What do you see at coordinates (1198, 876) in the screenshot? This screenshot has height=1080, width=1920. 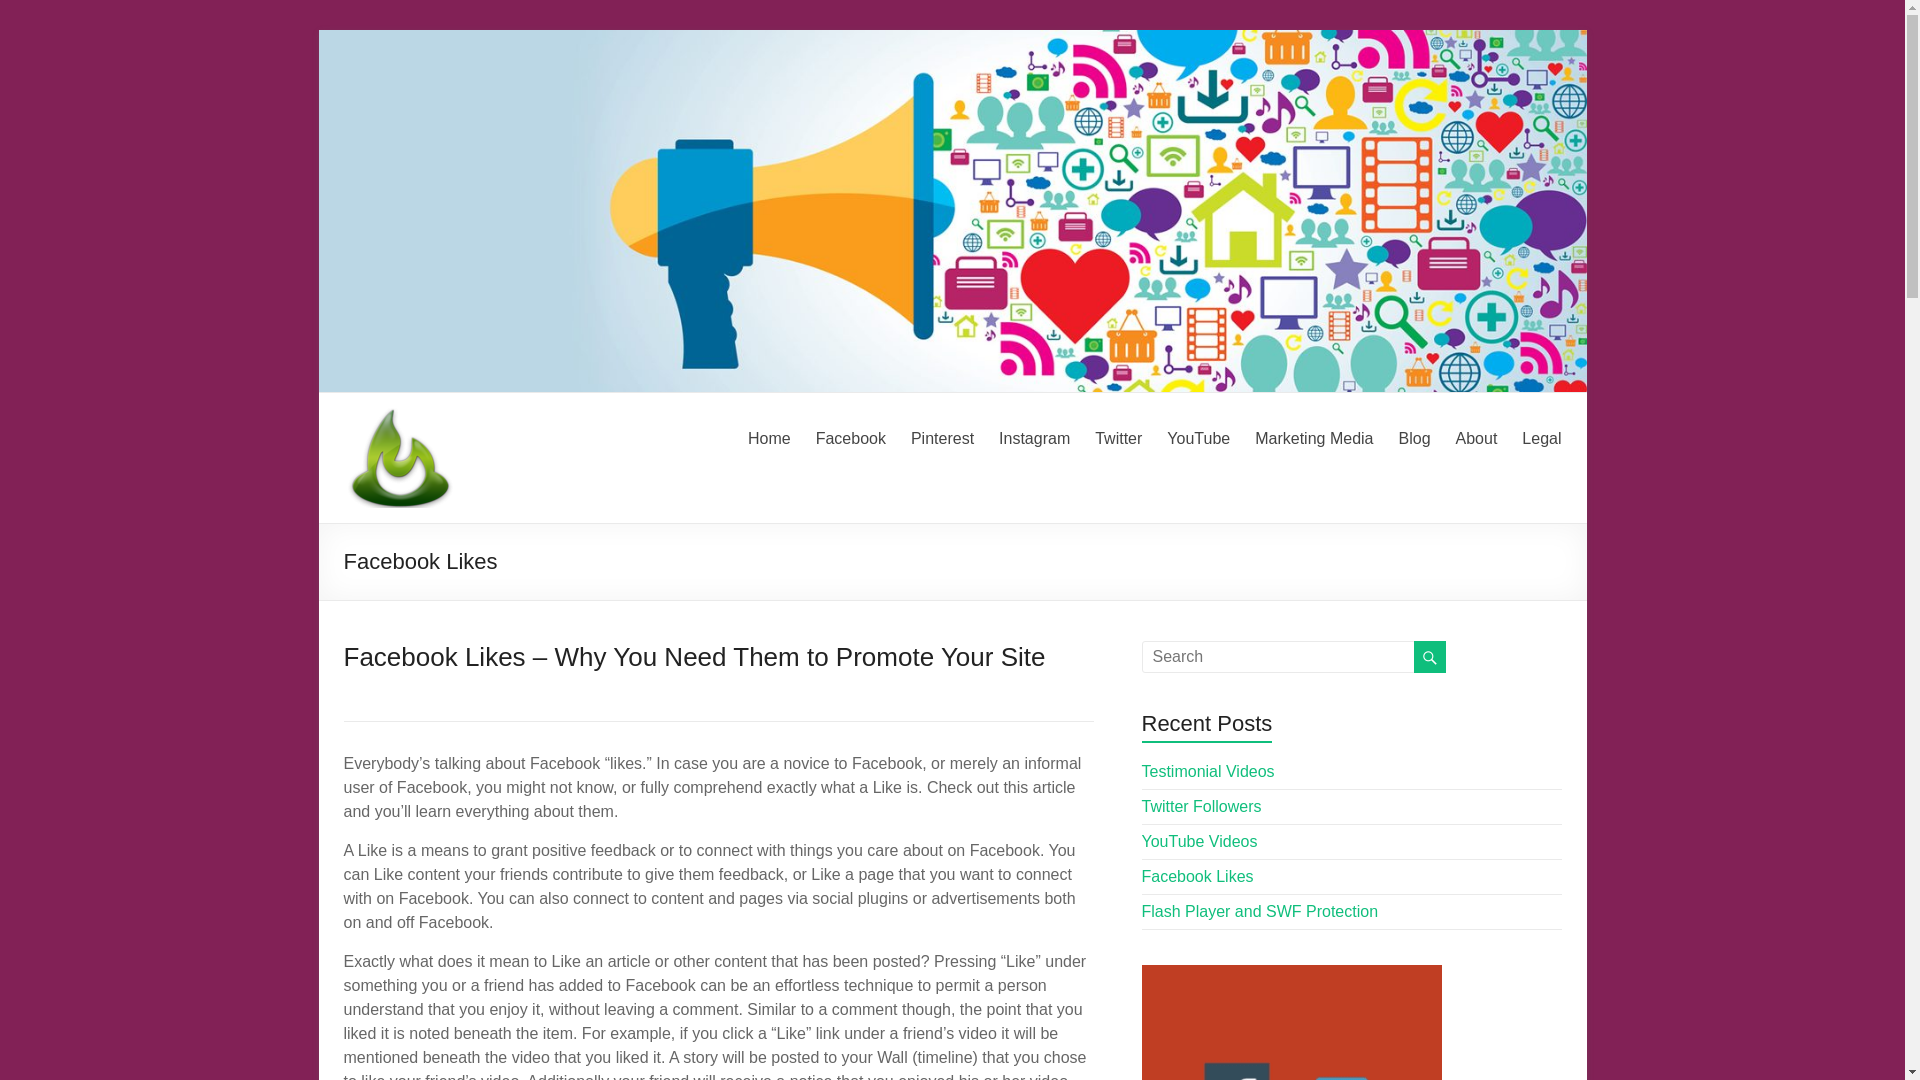 I see `Facebook Likes` at bounding box center [1198, 876].